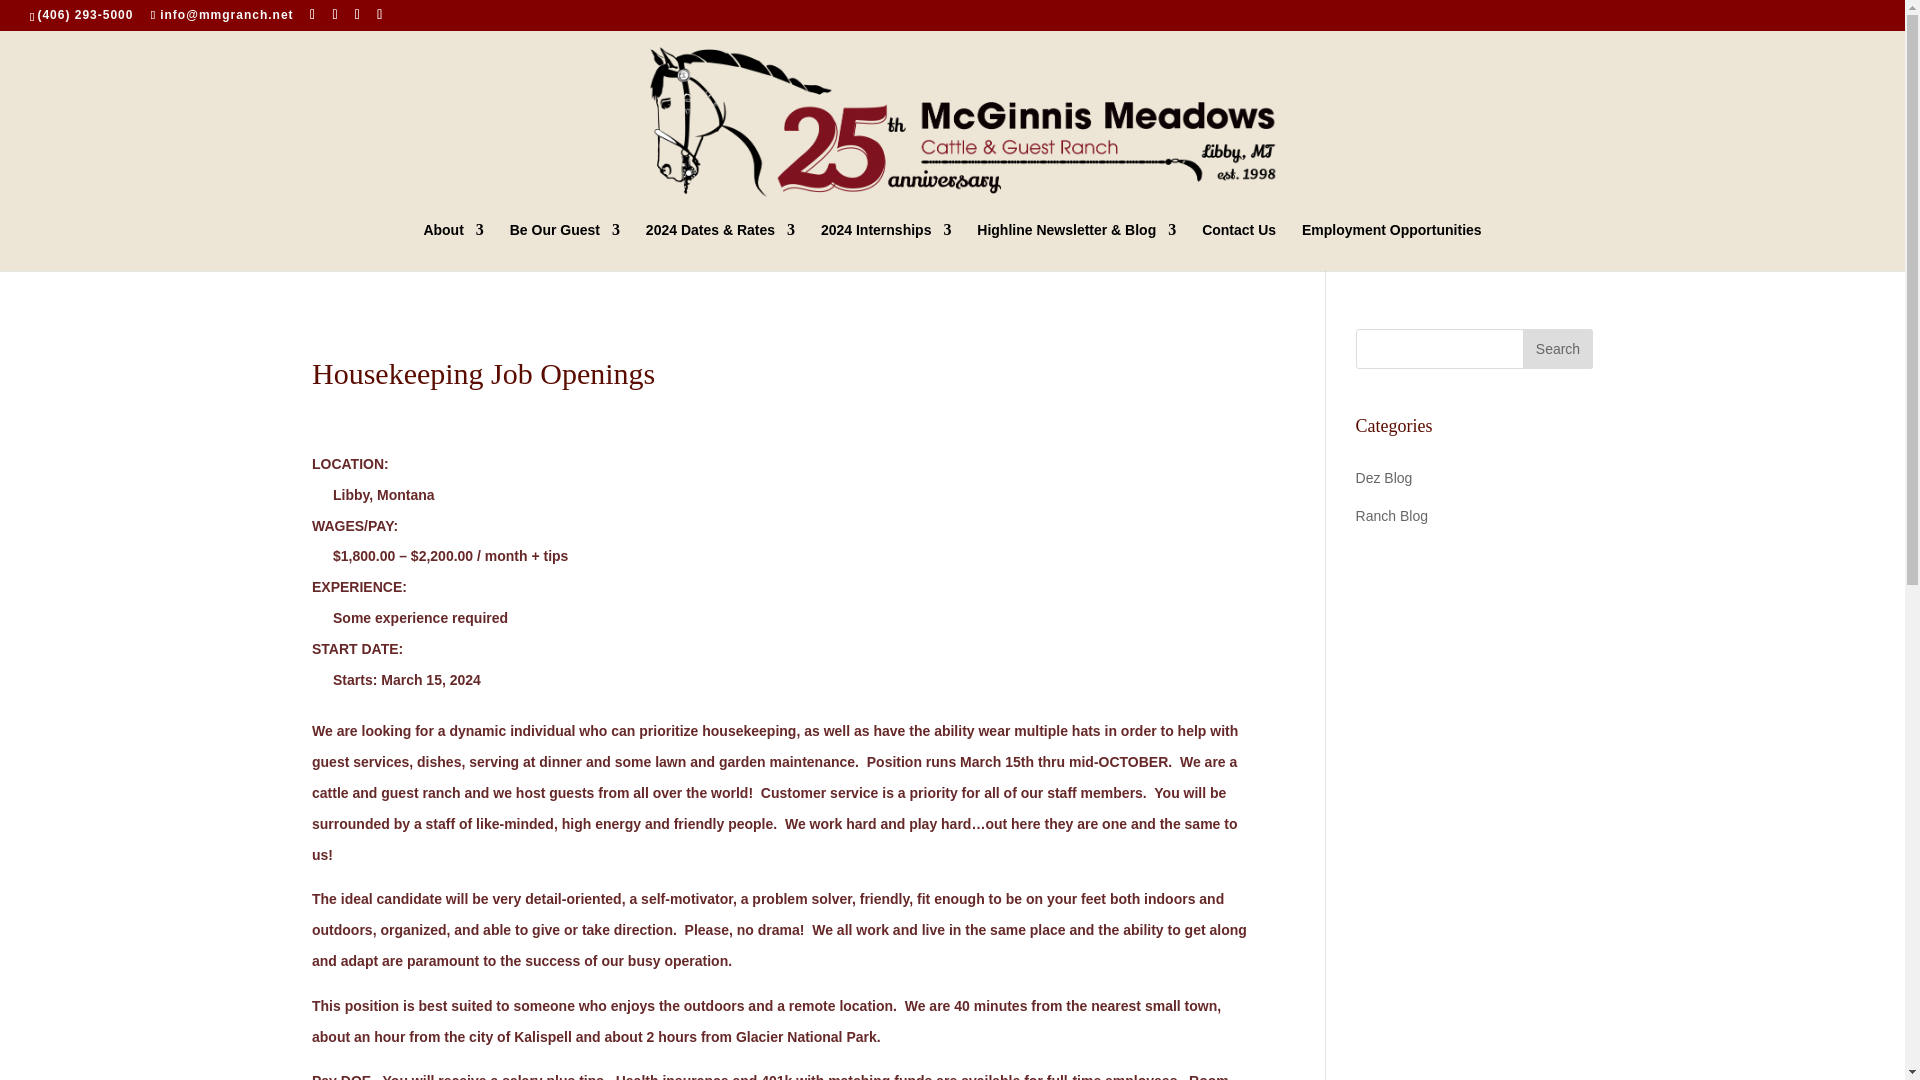  Describe the element at coordinates (1238, 246) in the screenshot. I see `Contact Us` at that location.